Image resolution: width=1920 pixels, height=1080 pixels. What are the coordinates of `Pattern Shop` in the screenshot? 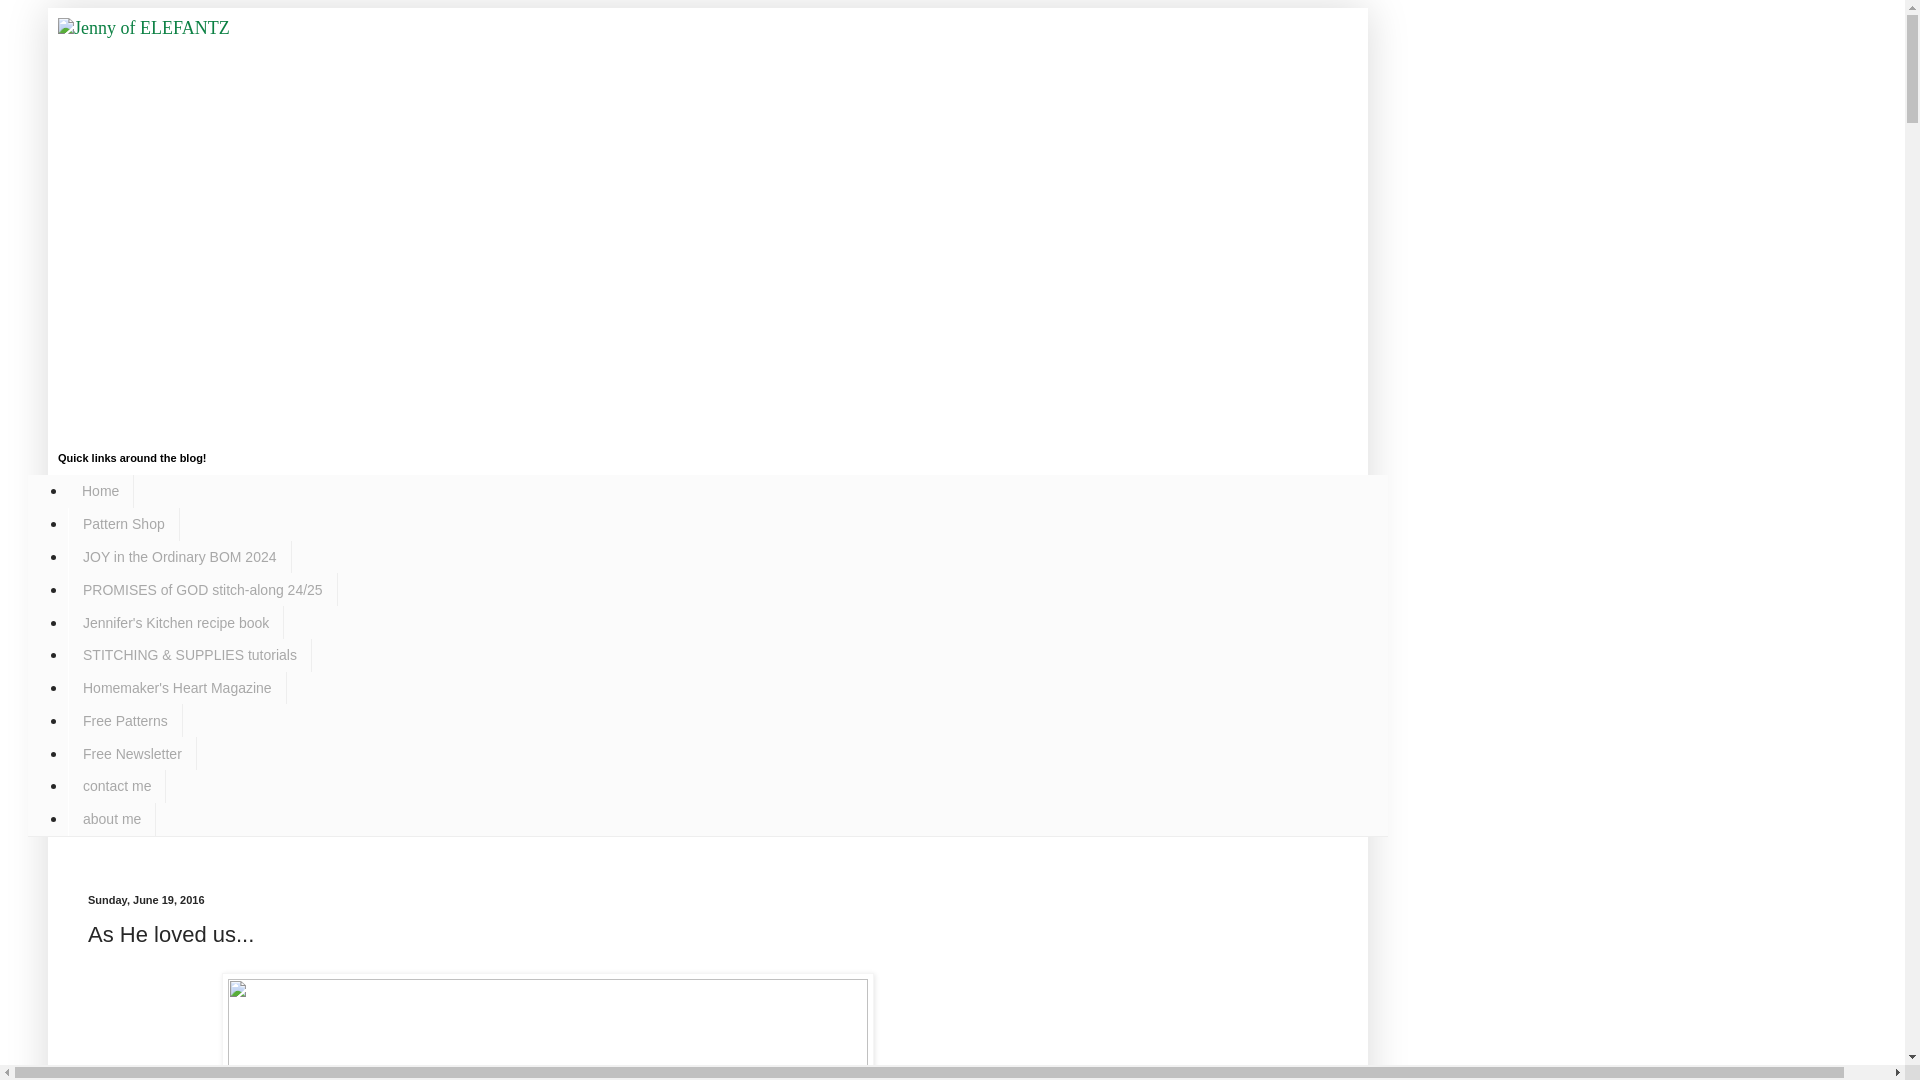 It's located at (124, 524).